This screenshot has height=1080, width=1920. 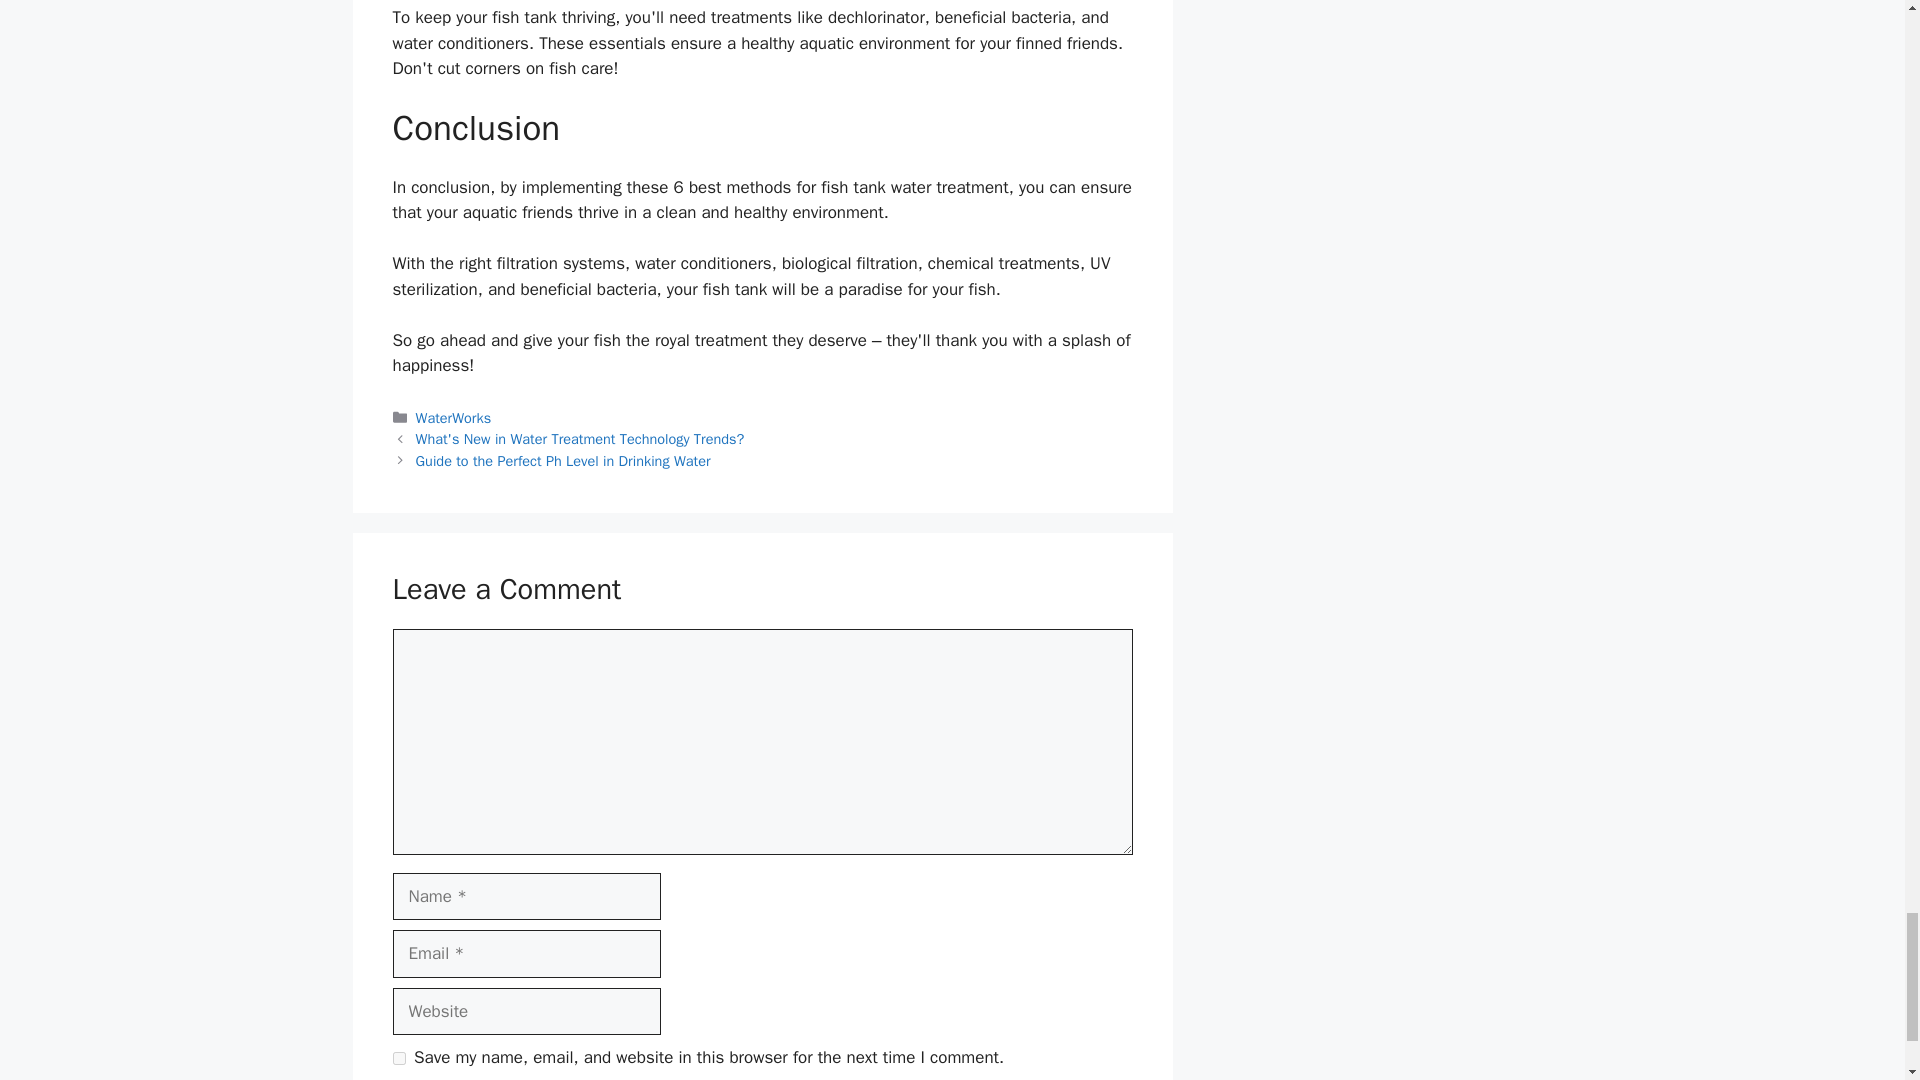 I want to click on Guide to the Perfect Ph Level in Drinking Water, so click(x=563, y=460).